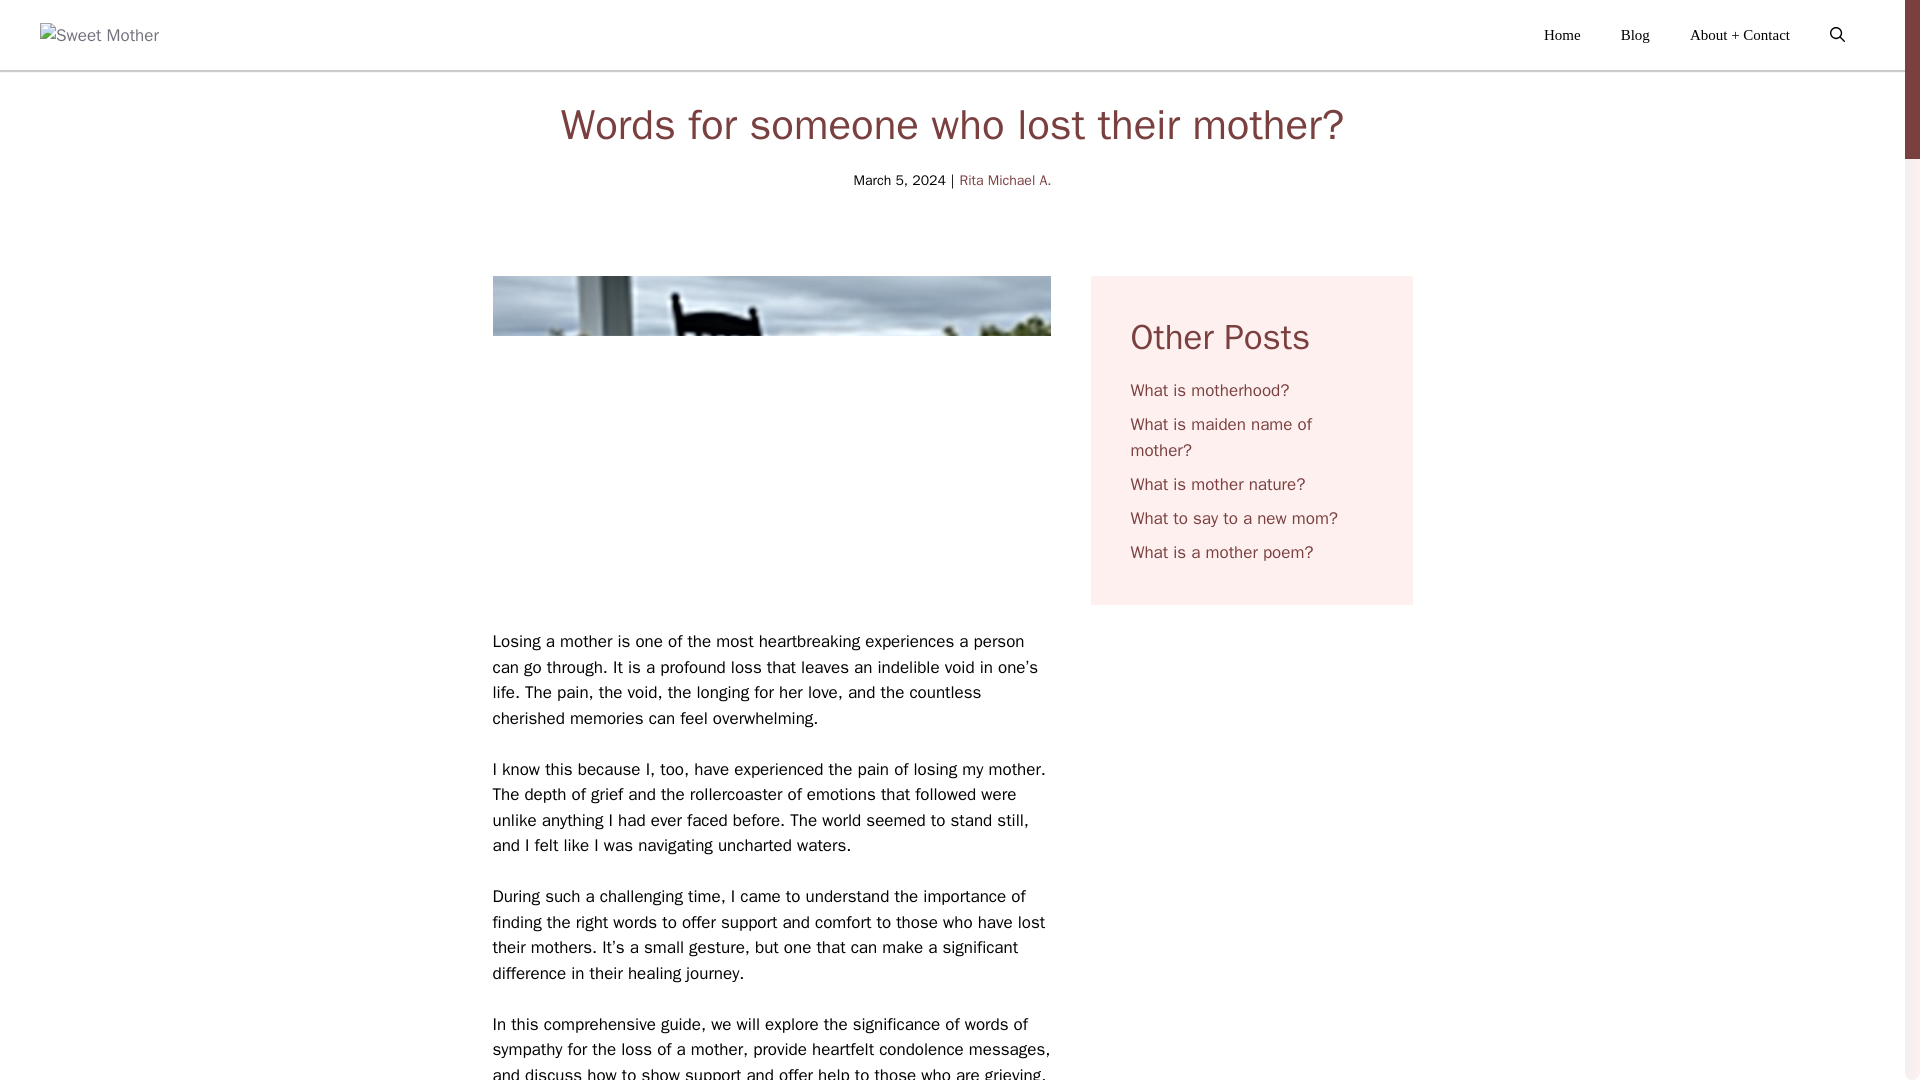 The height and width of the screenshot is (1080, 1920). Describe the element at coordinates (1004, 180) in the screenshot. I see `Rita Michael A.` at that location.